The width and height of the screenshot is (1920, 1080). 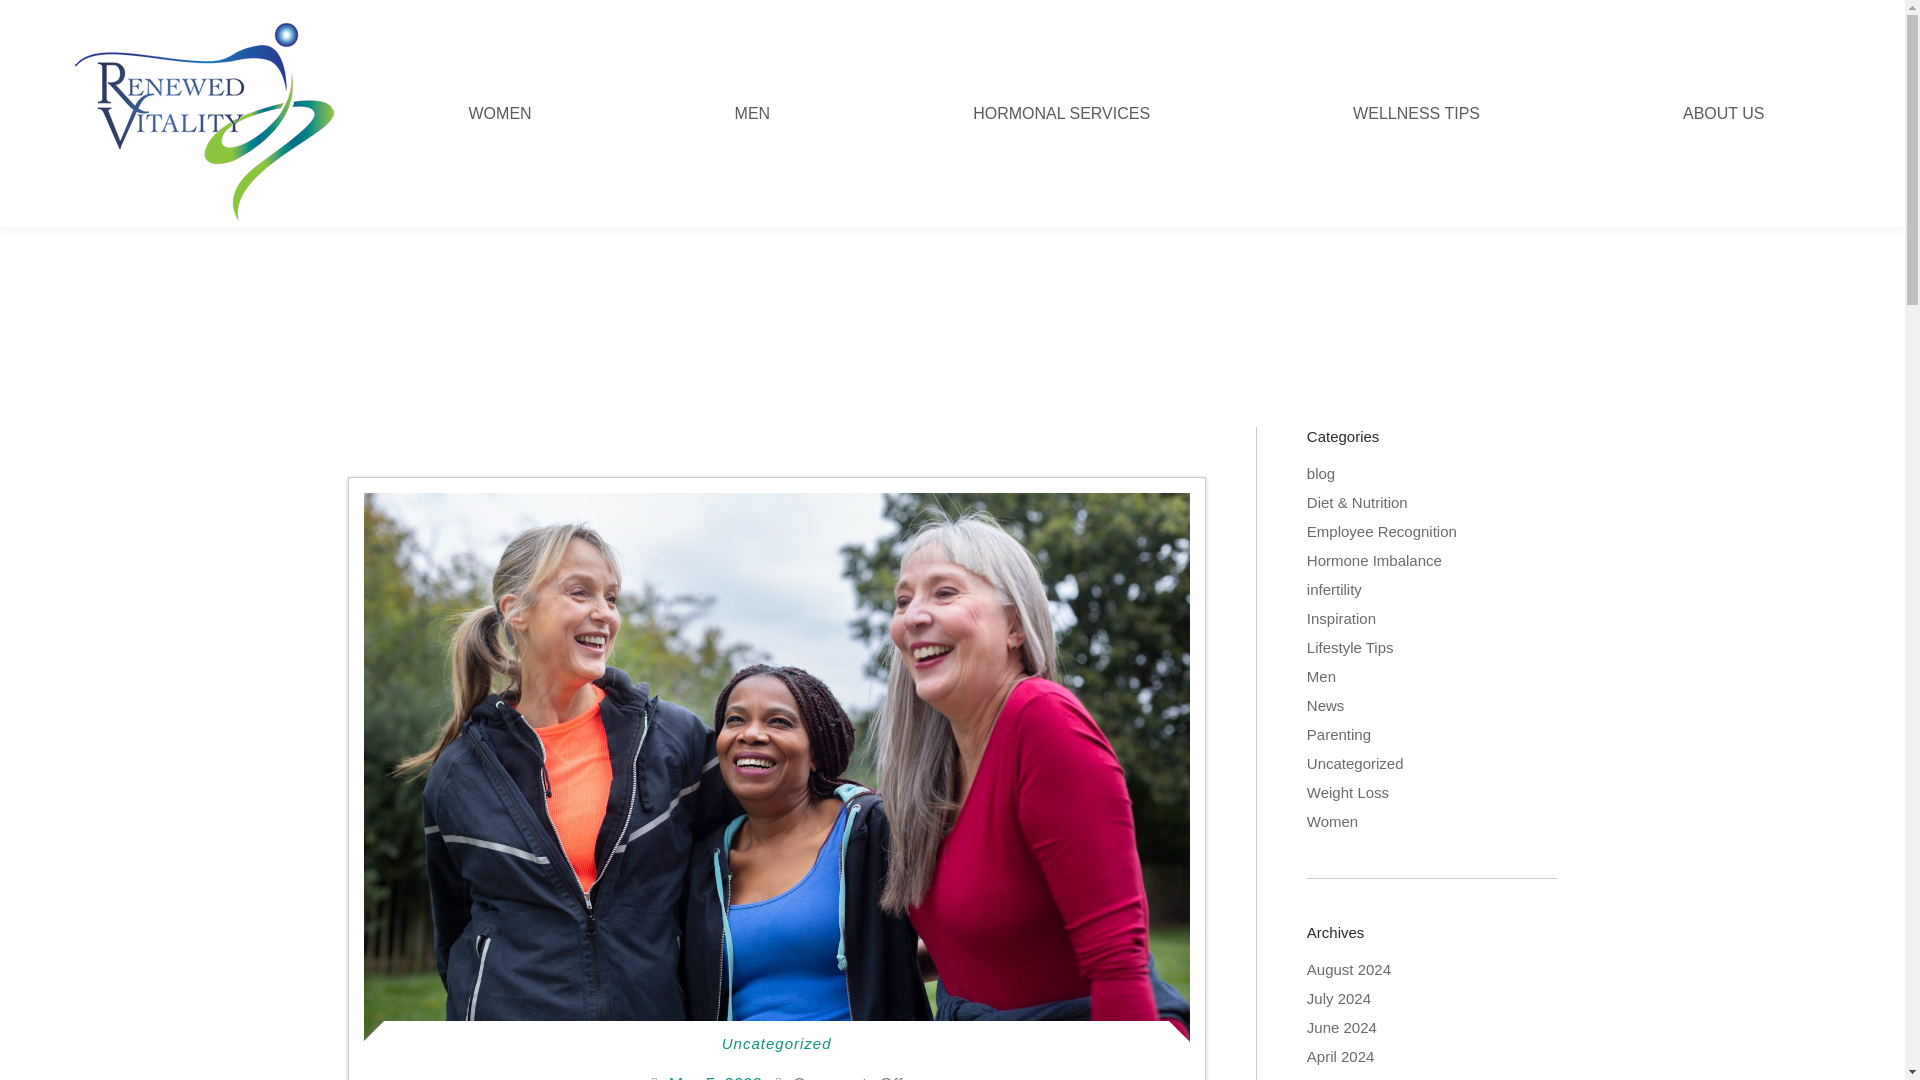 What do you see at coordinates (752, 113) in the screenshot?
I see `MEN` at bounding box center [752, 113].